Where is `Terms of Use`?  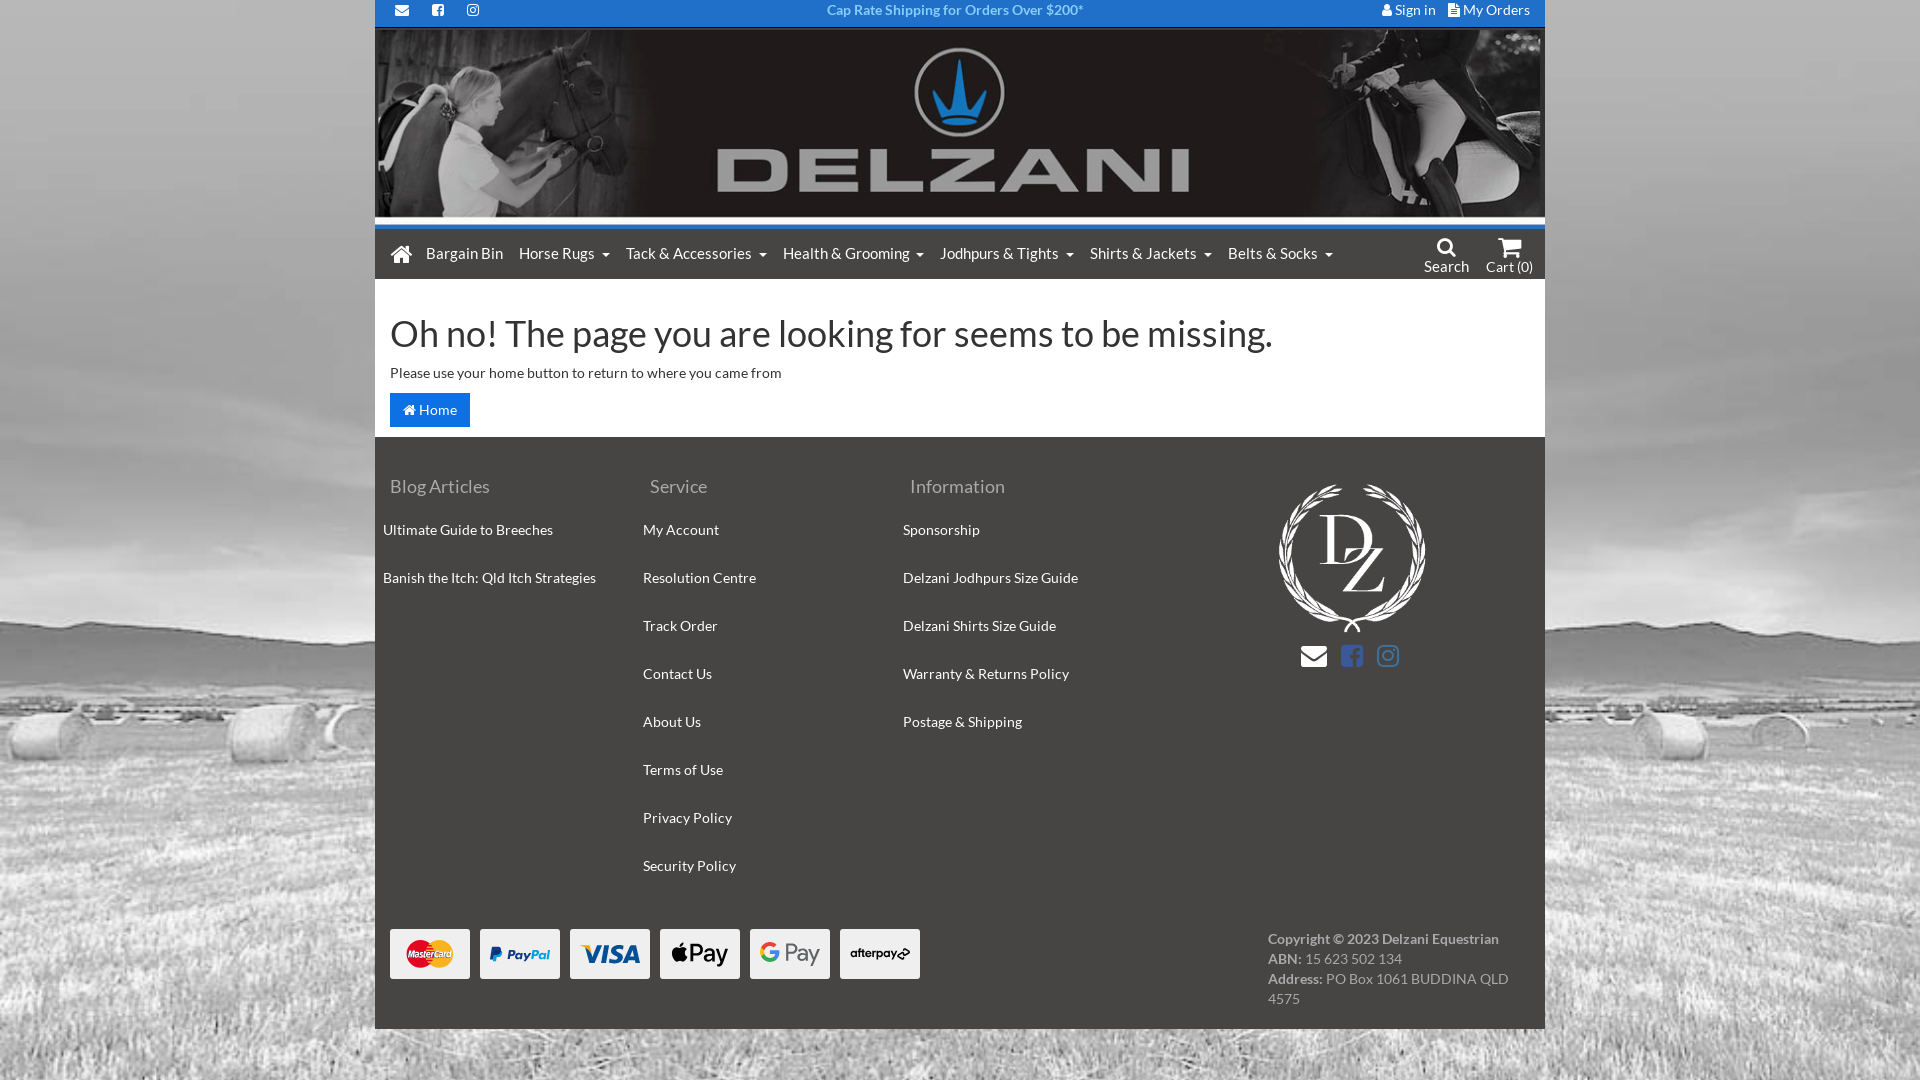 Terms of Use is located at coordinates (758, 770).